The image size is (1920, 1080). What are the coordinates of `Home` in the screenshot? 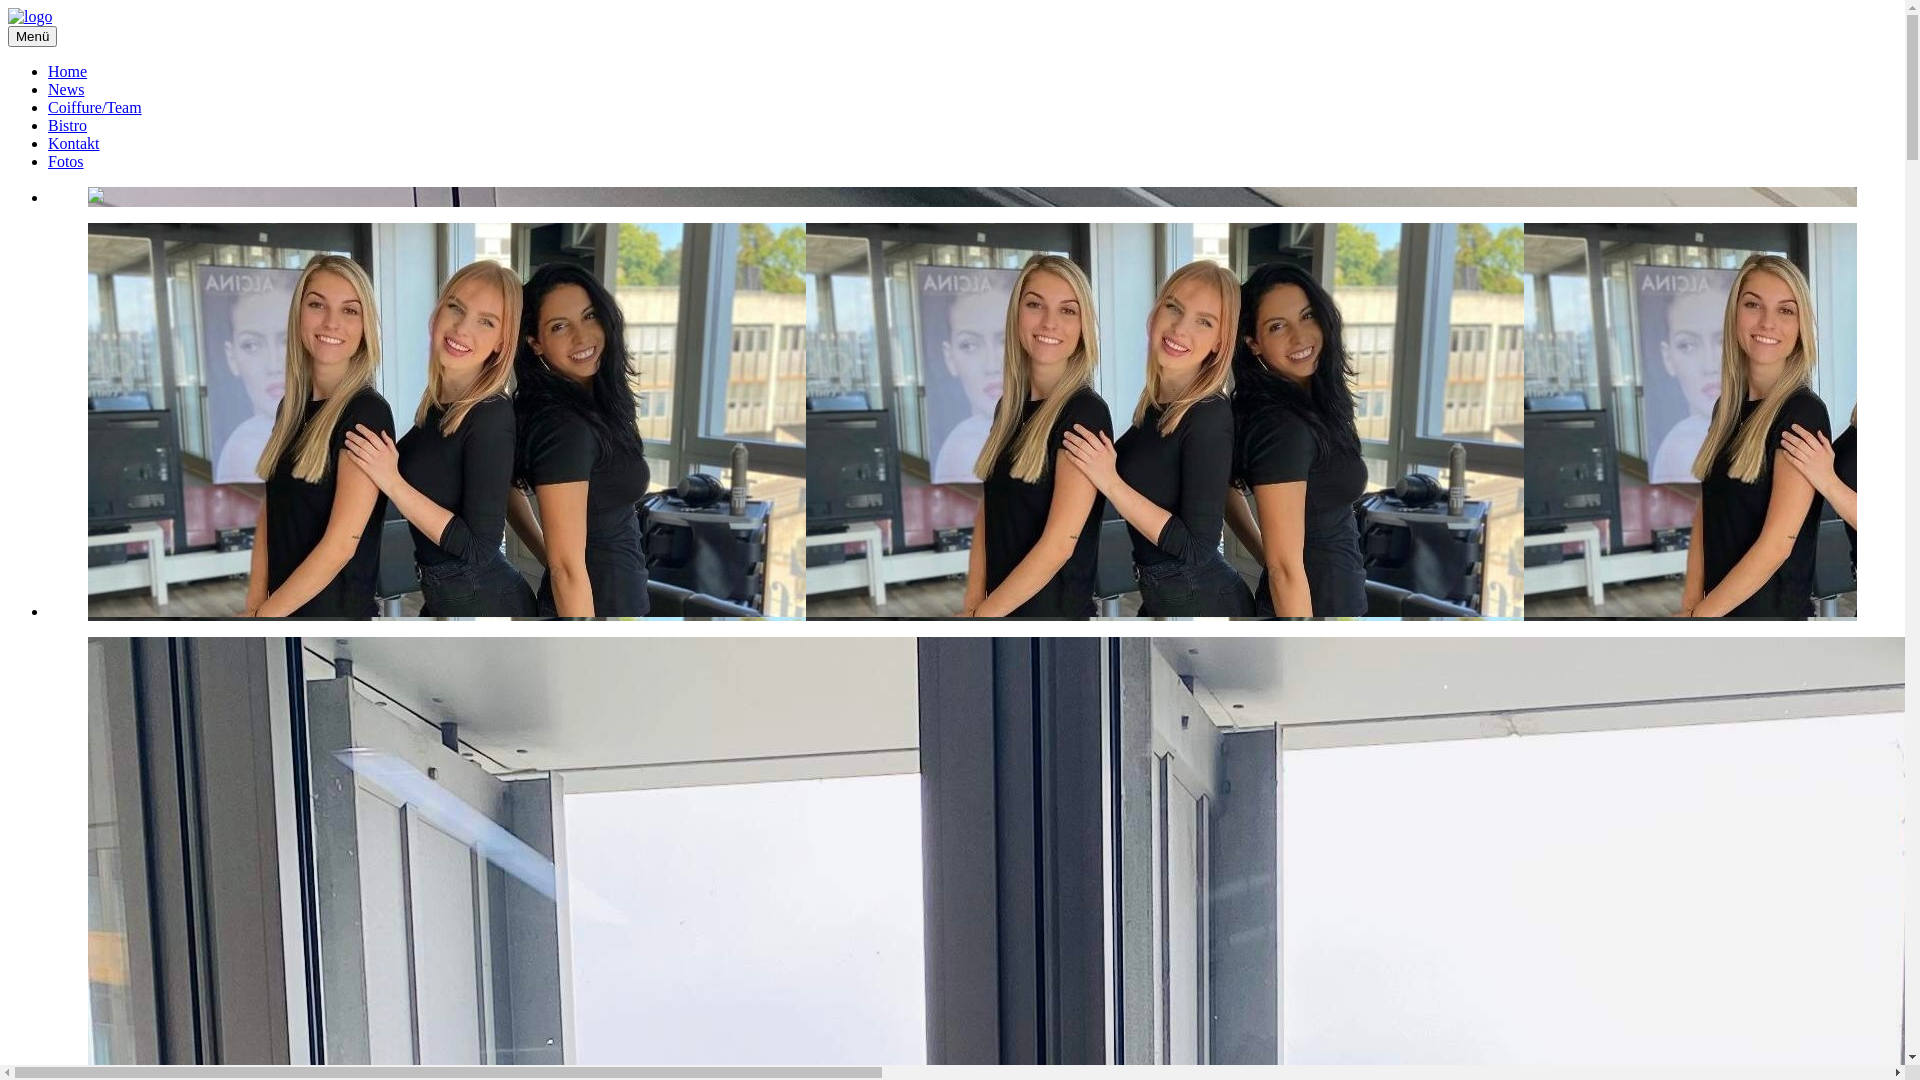 It's located at (68, 72).